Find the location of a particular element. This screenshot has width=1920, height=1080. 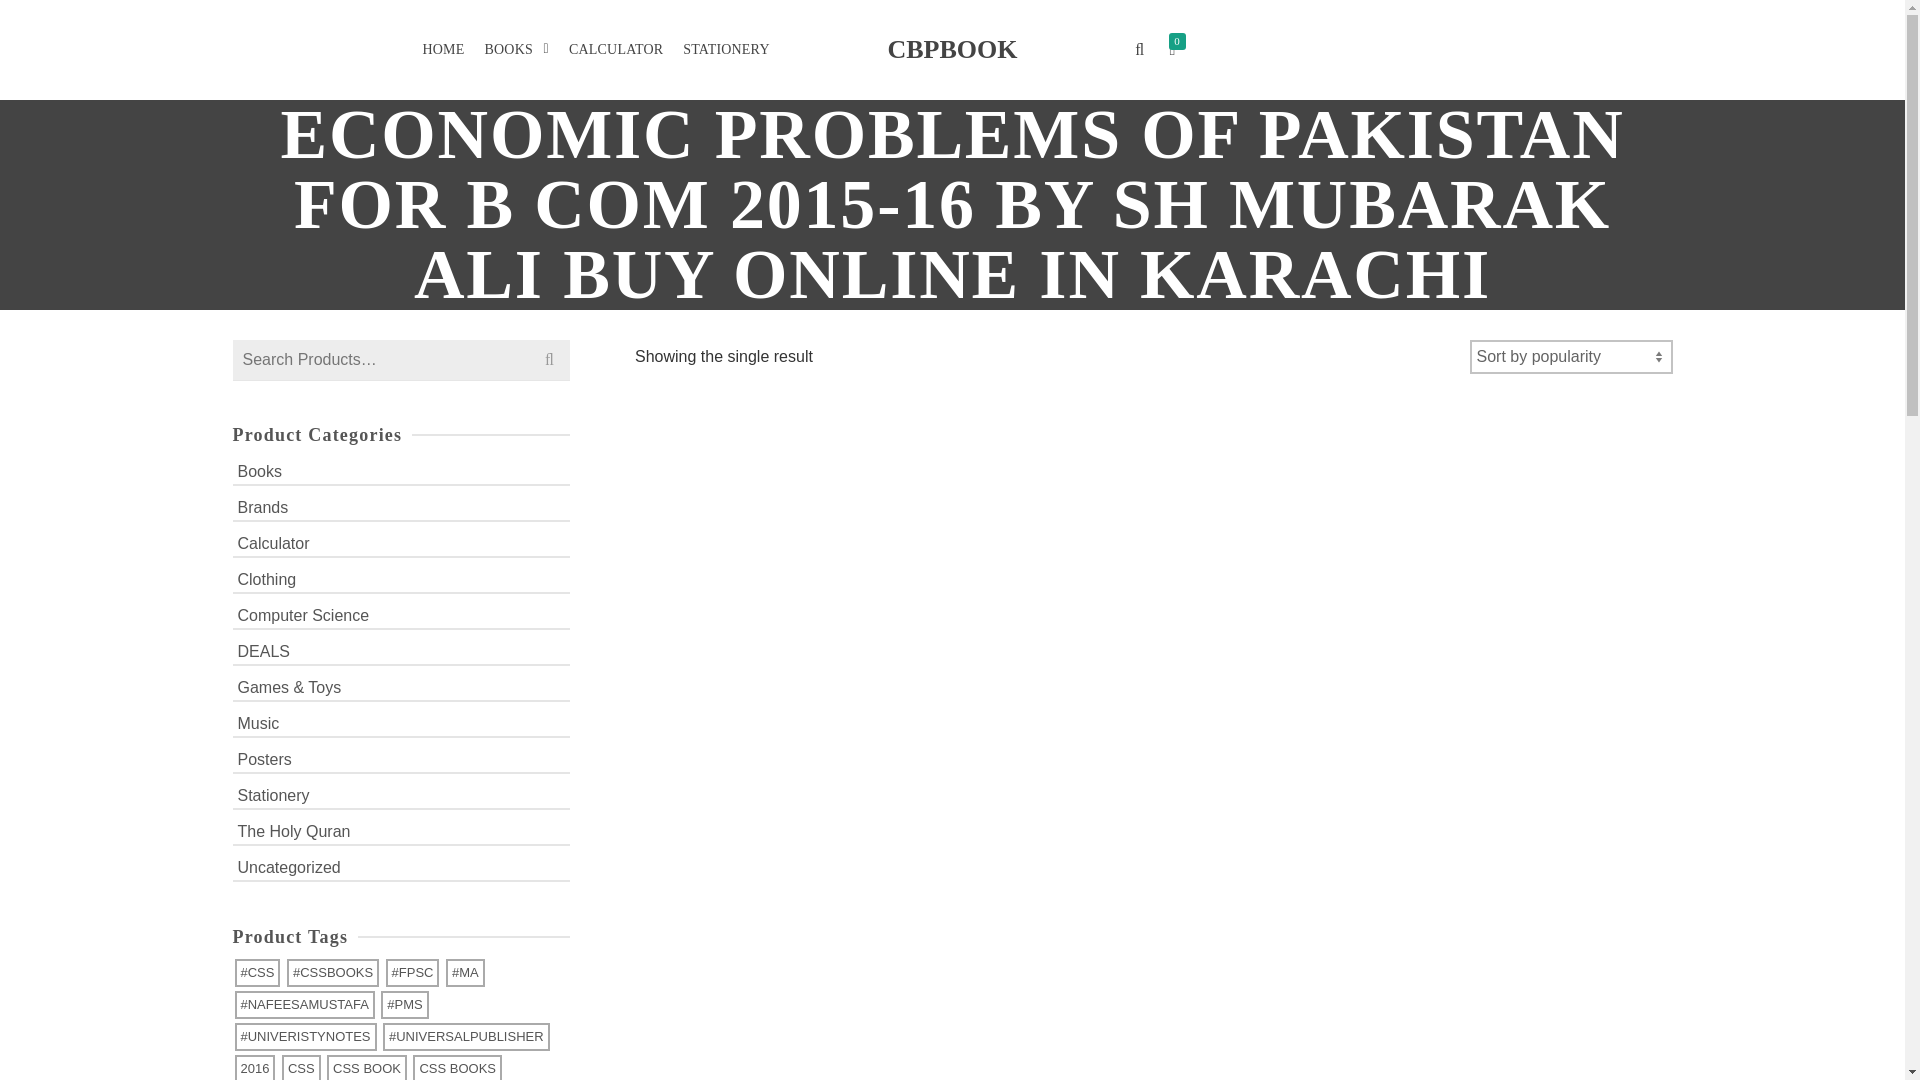

BOOKS is located at coordinates (516, 50).